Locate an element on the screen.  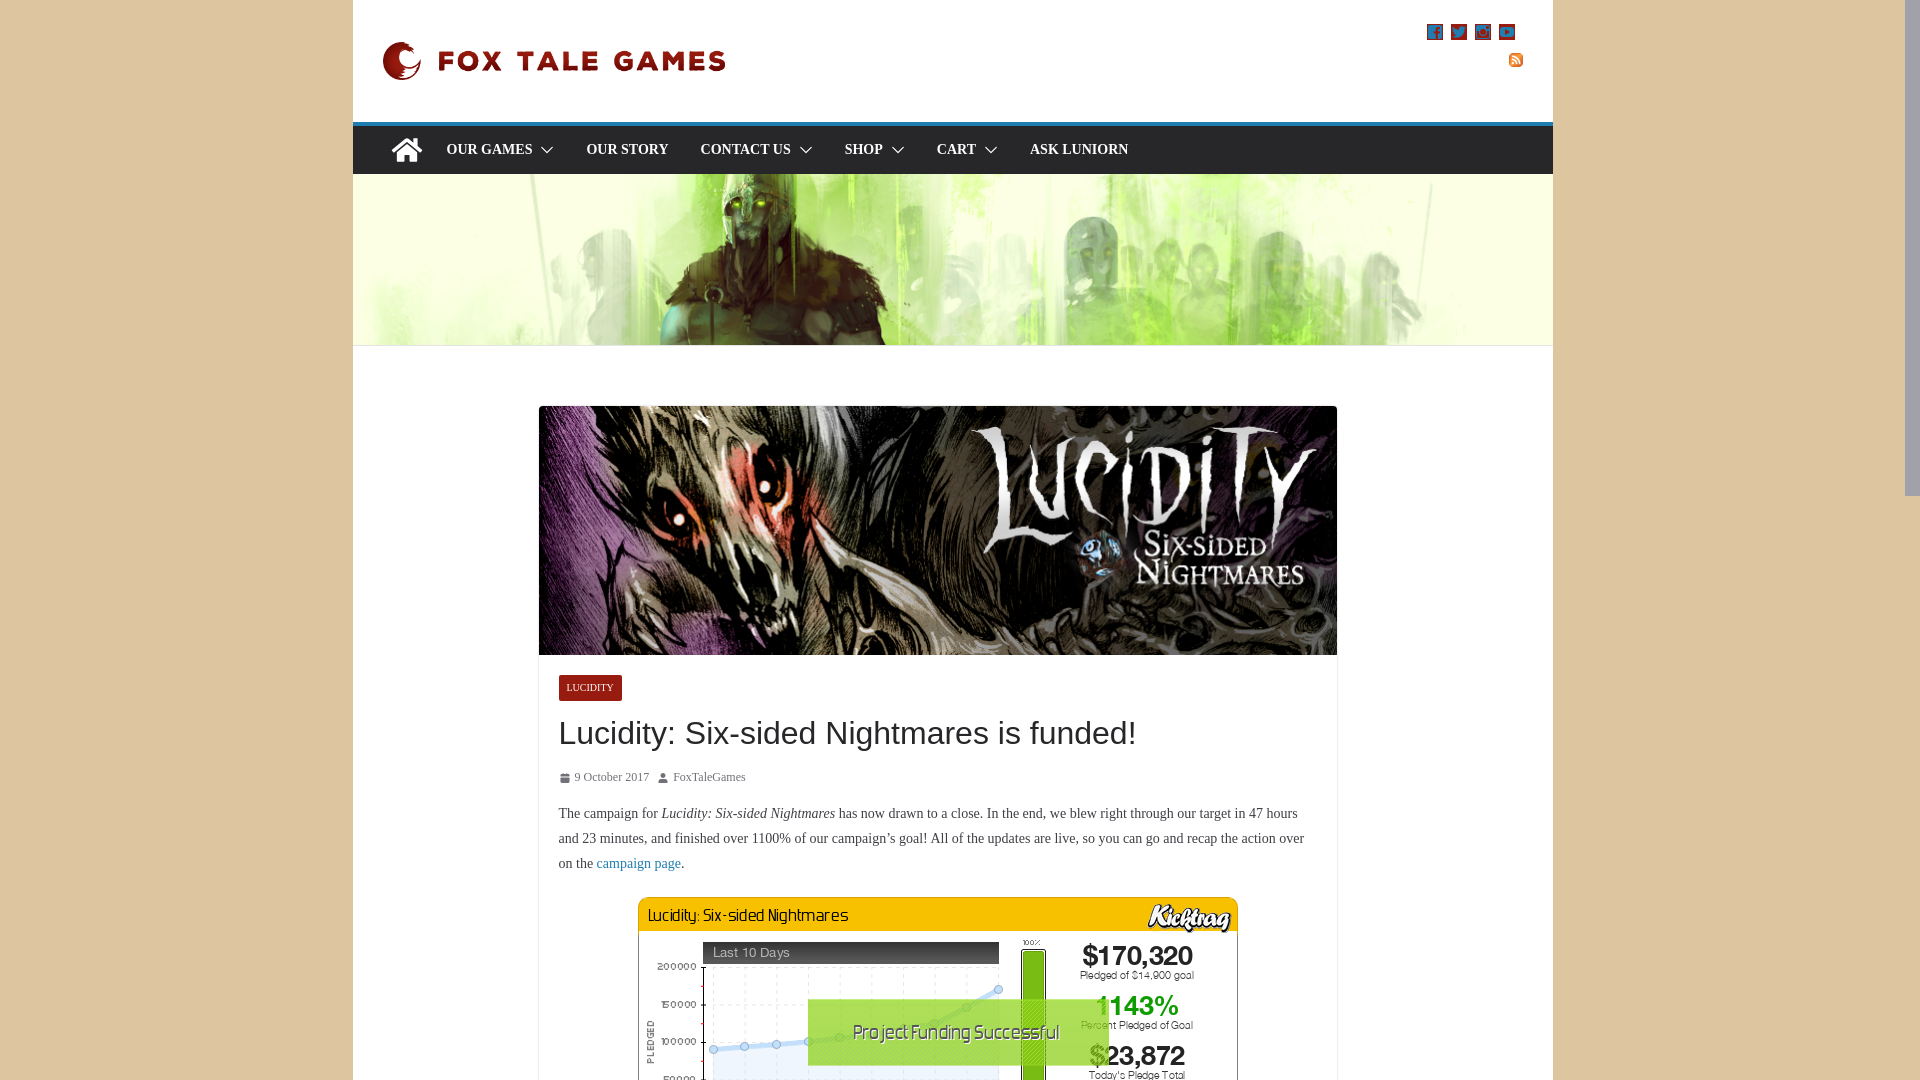
campaign page is located at coordinates (639, 863).